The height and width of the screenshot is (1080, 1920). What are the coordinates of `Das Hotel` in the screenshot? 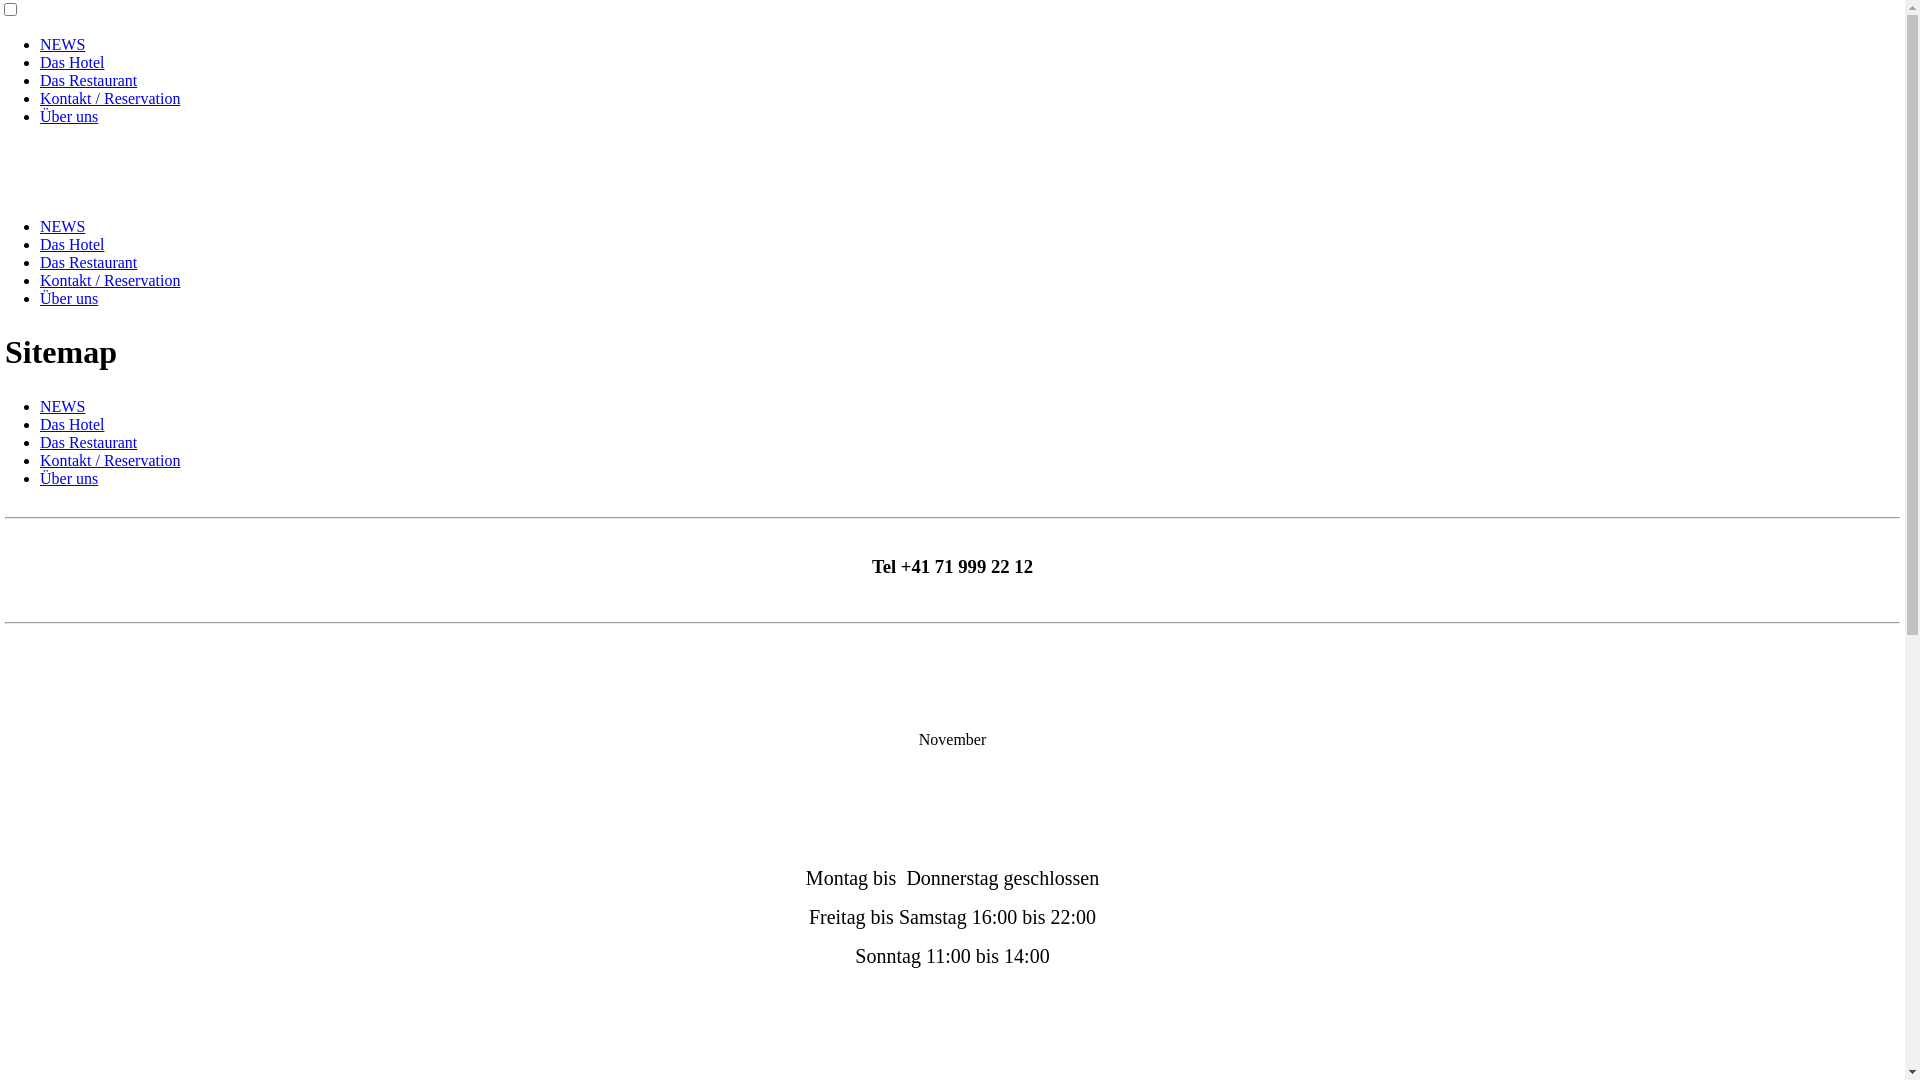 It's located at (72, 244).